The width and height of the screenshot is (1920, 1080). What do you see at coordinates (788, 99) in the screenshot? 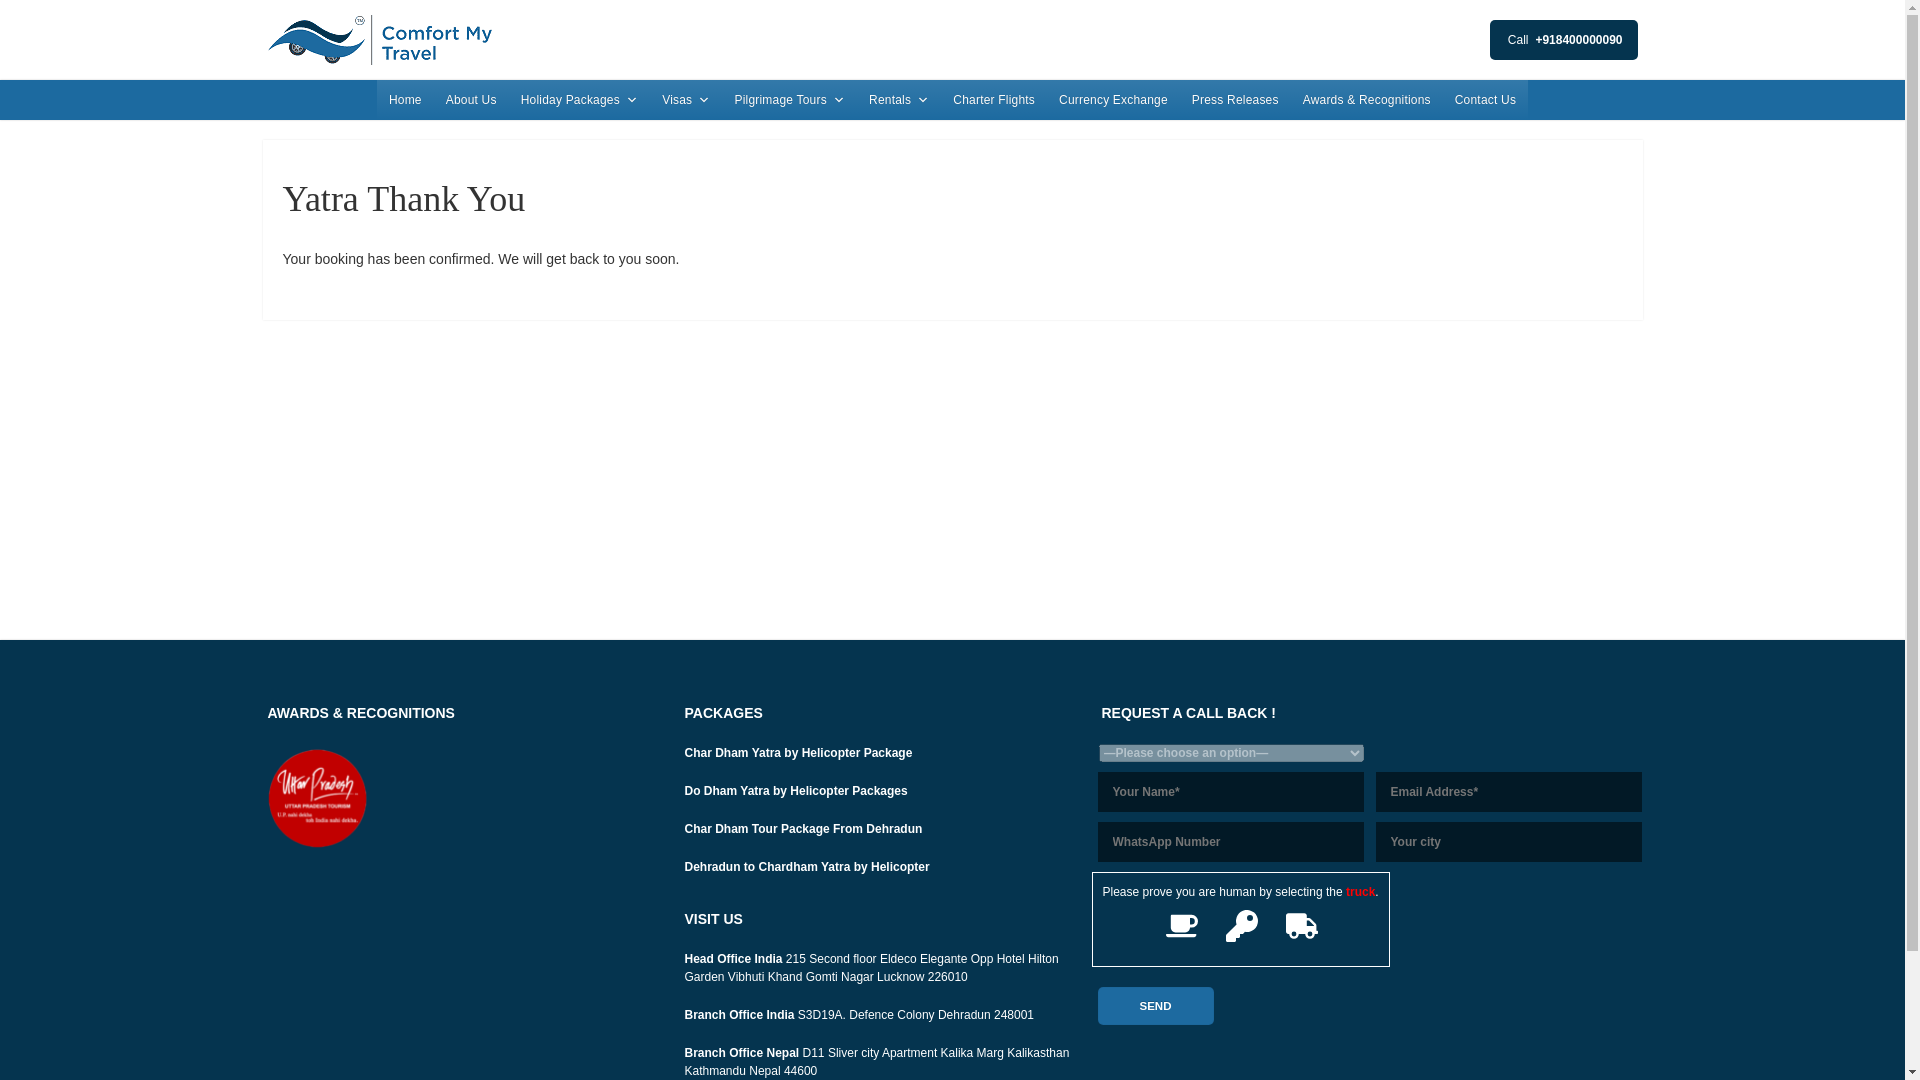
I see `Pilgrimage Tours` at bounding box center [788, 99].